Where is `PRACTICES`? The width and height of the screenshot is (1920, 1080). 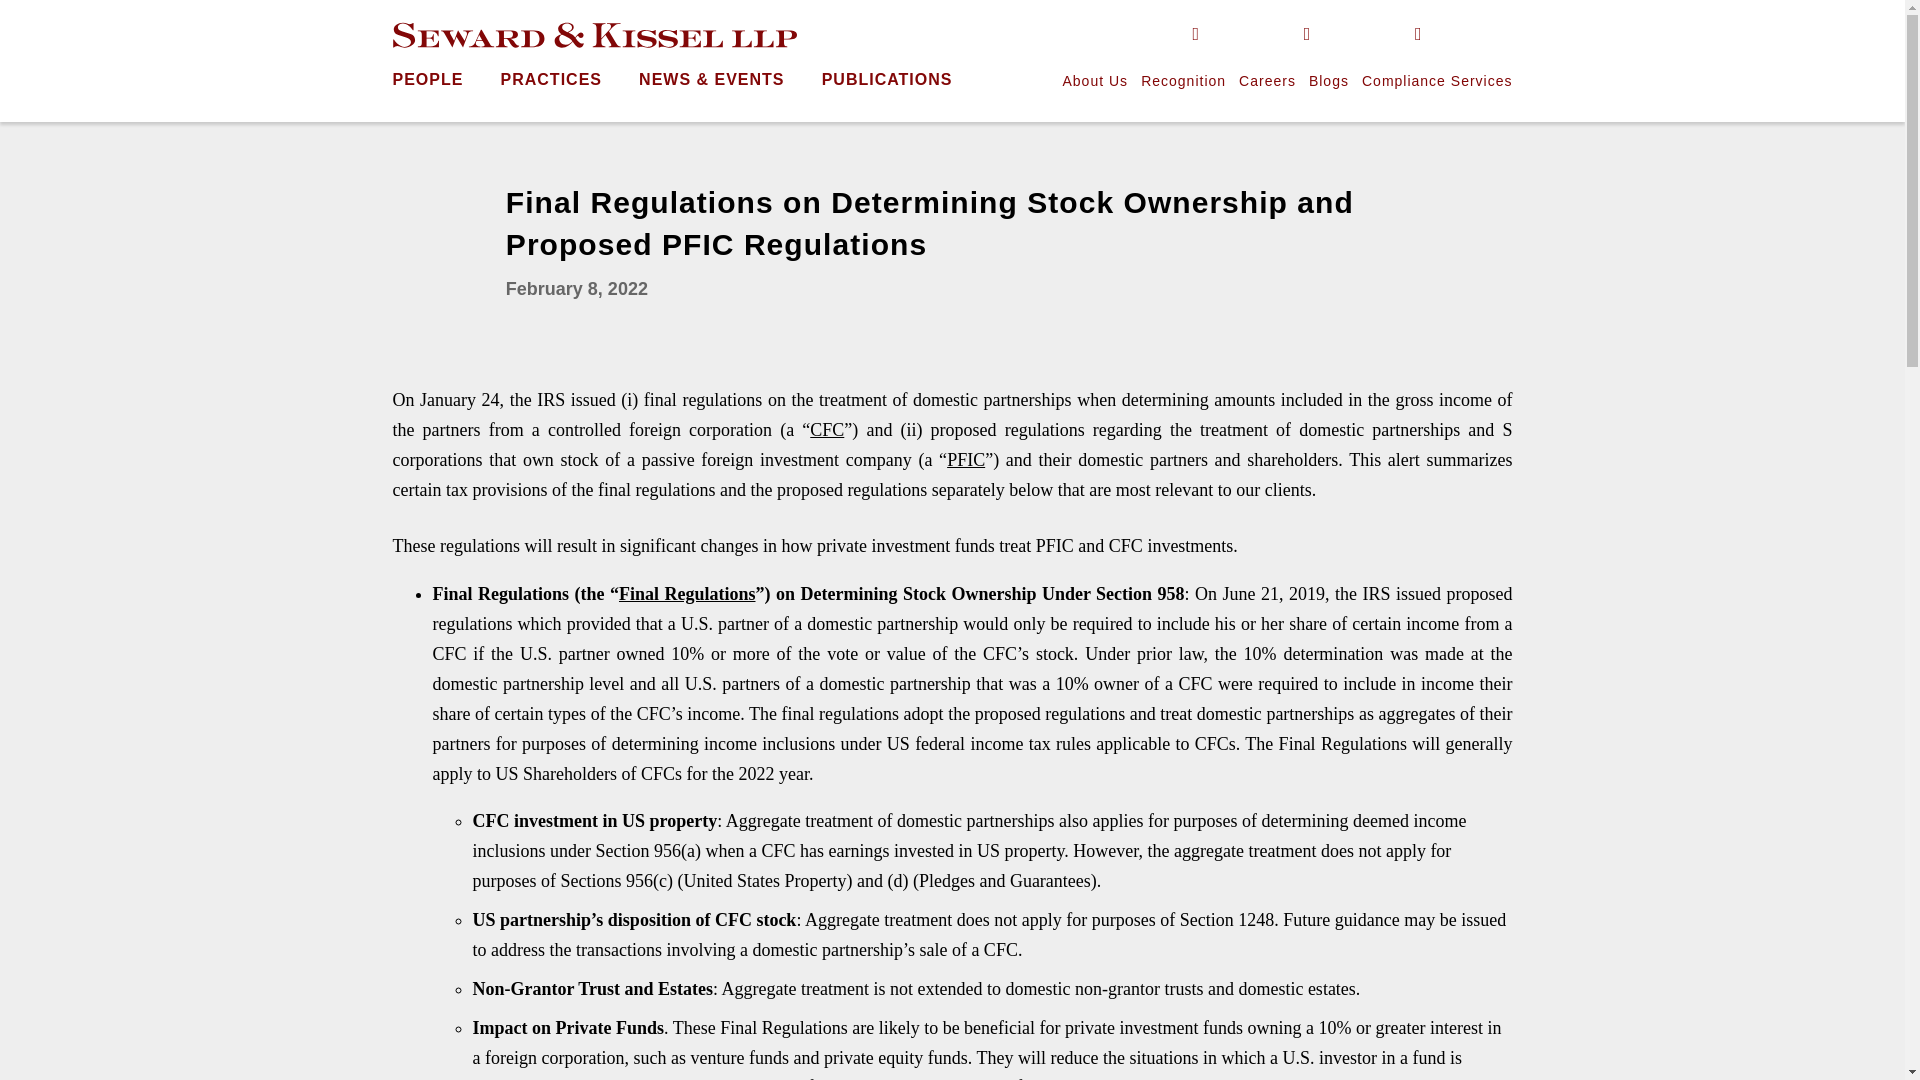 PRACTICES is located at coordinates (552, 79).